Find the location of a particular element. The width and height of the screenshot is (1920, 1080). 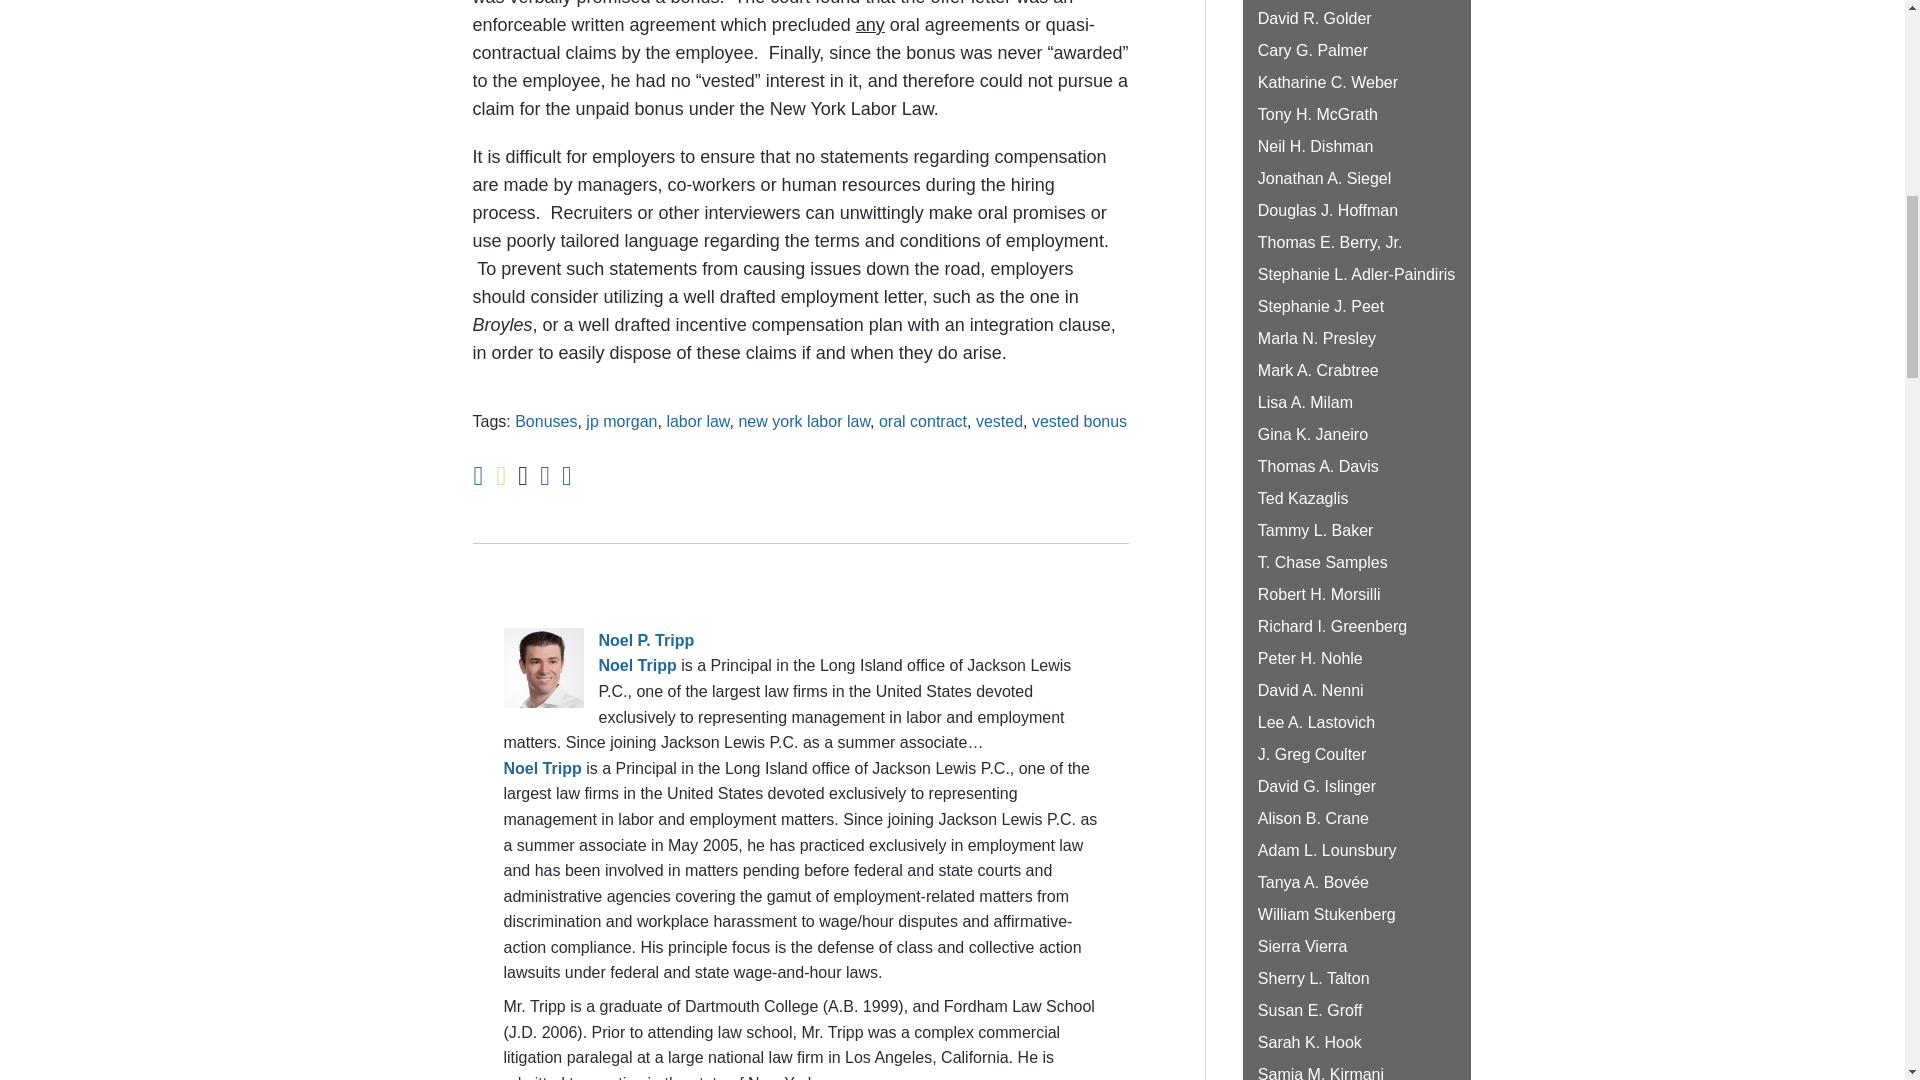

jp morgan is located at coordinates (620, 420).